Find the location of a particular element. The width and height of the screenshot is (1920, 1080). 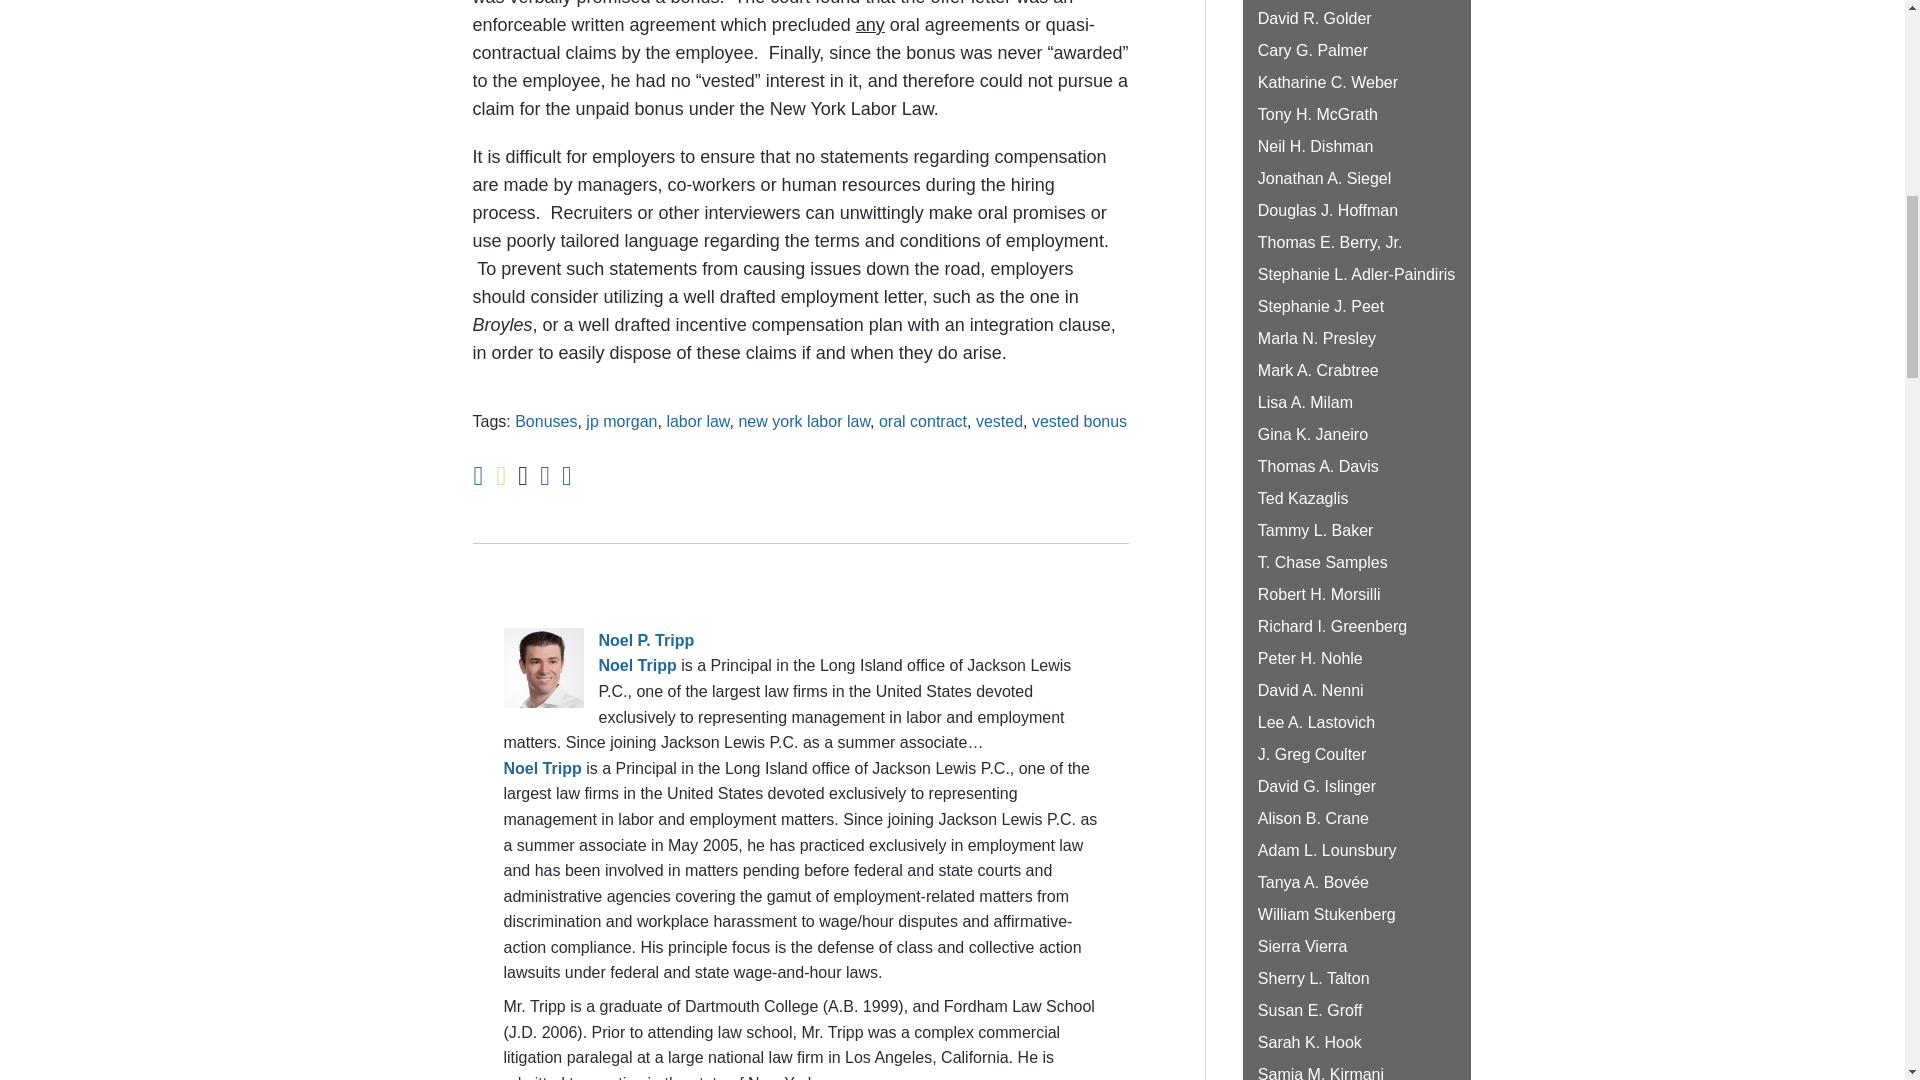

jp morgan is located at coordinates (620, 420).